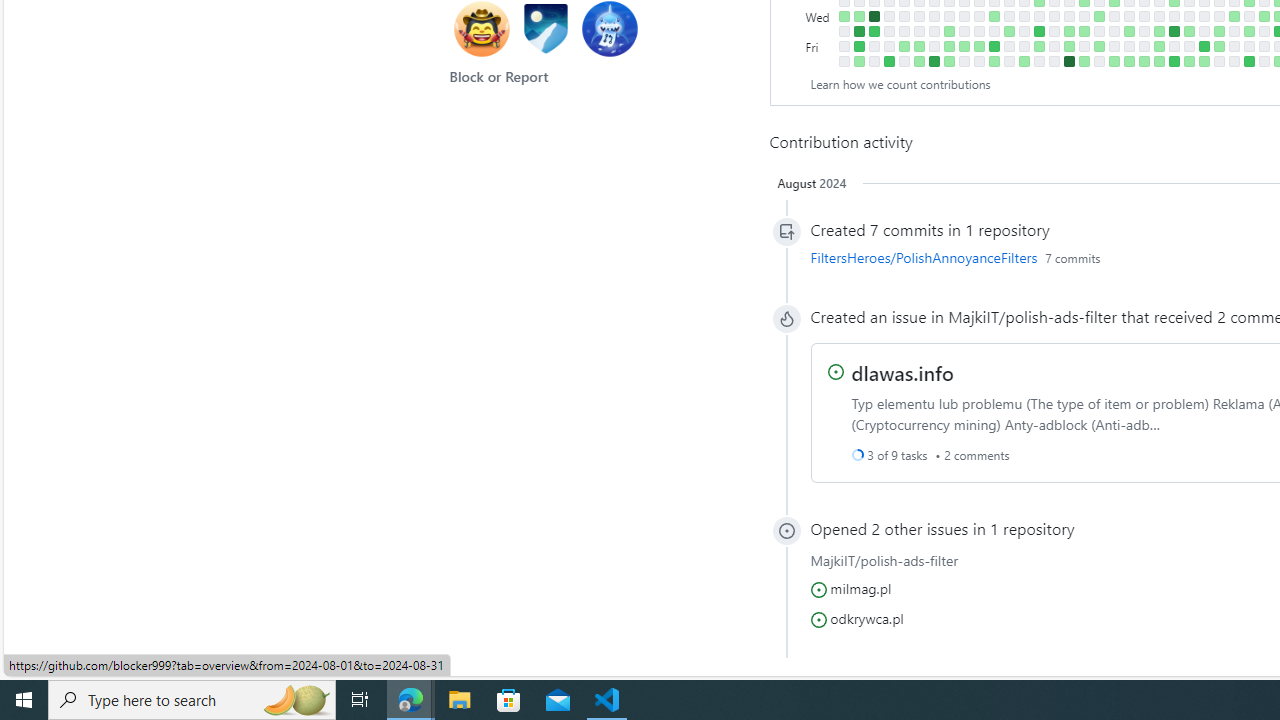  What do you see at coordinates (1084, 46) in the screenshot?
I see `No contributions on April 26th.` at bounding box center [1084, 46].